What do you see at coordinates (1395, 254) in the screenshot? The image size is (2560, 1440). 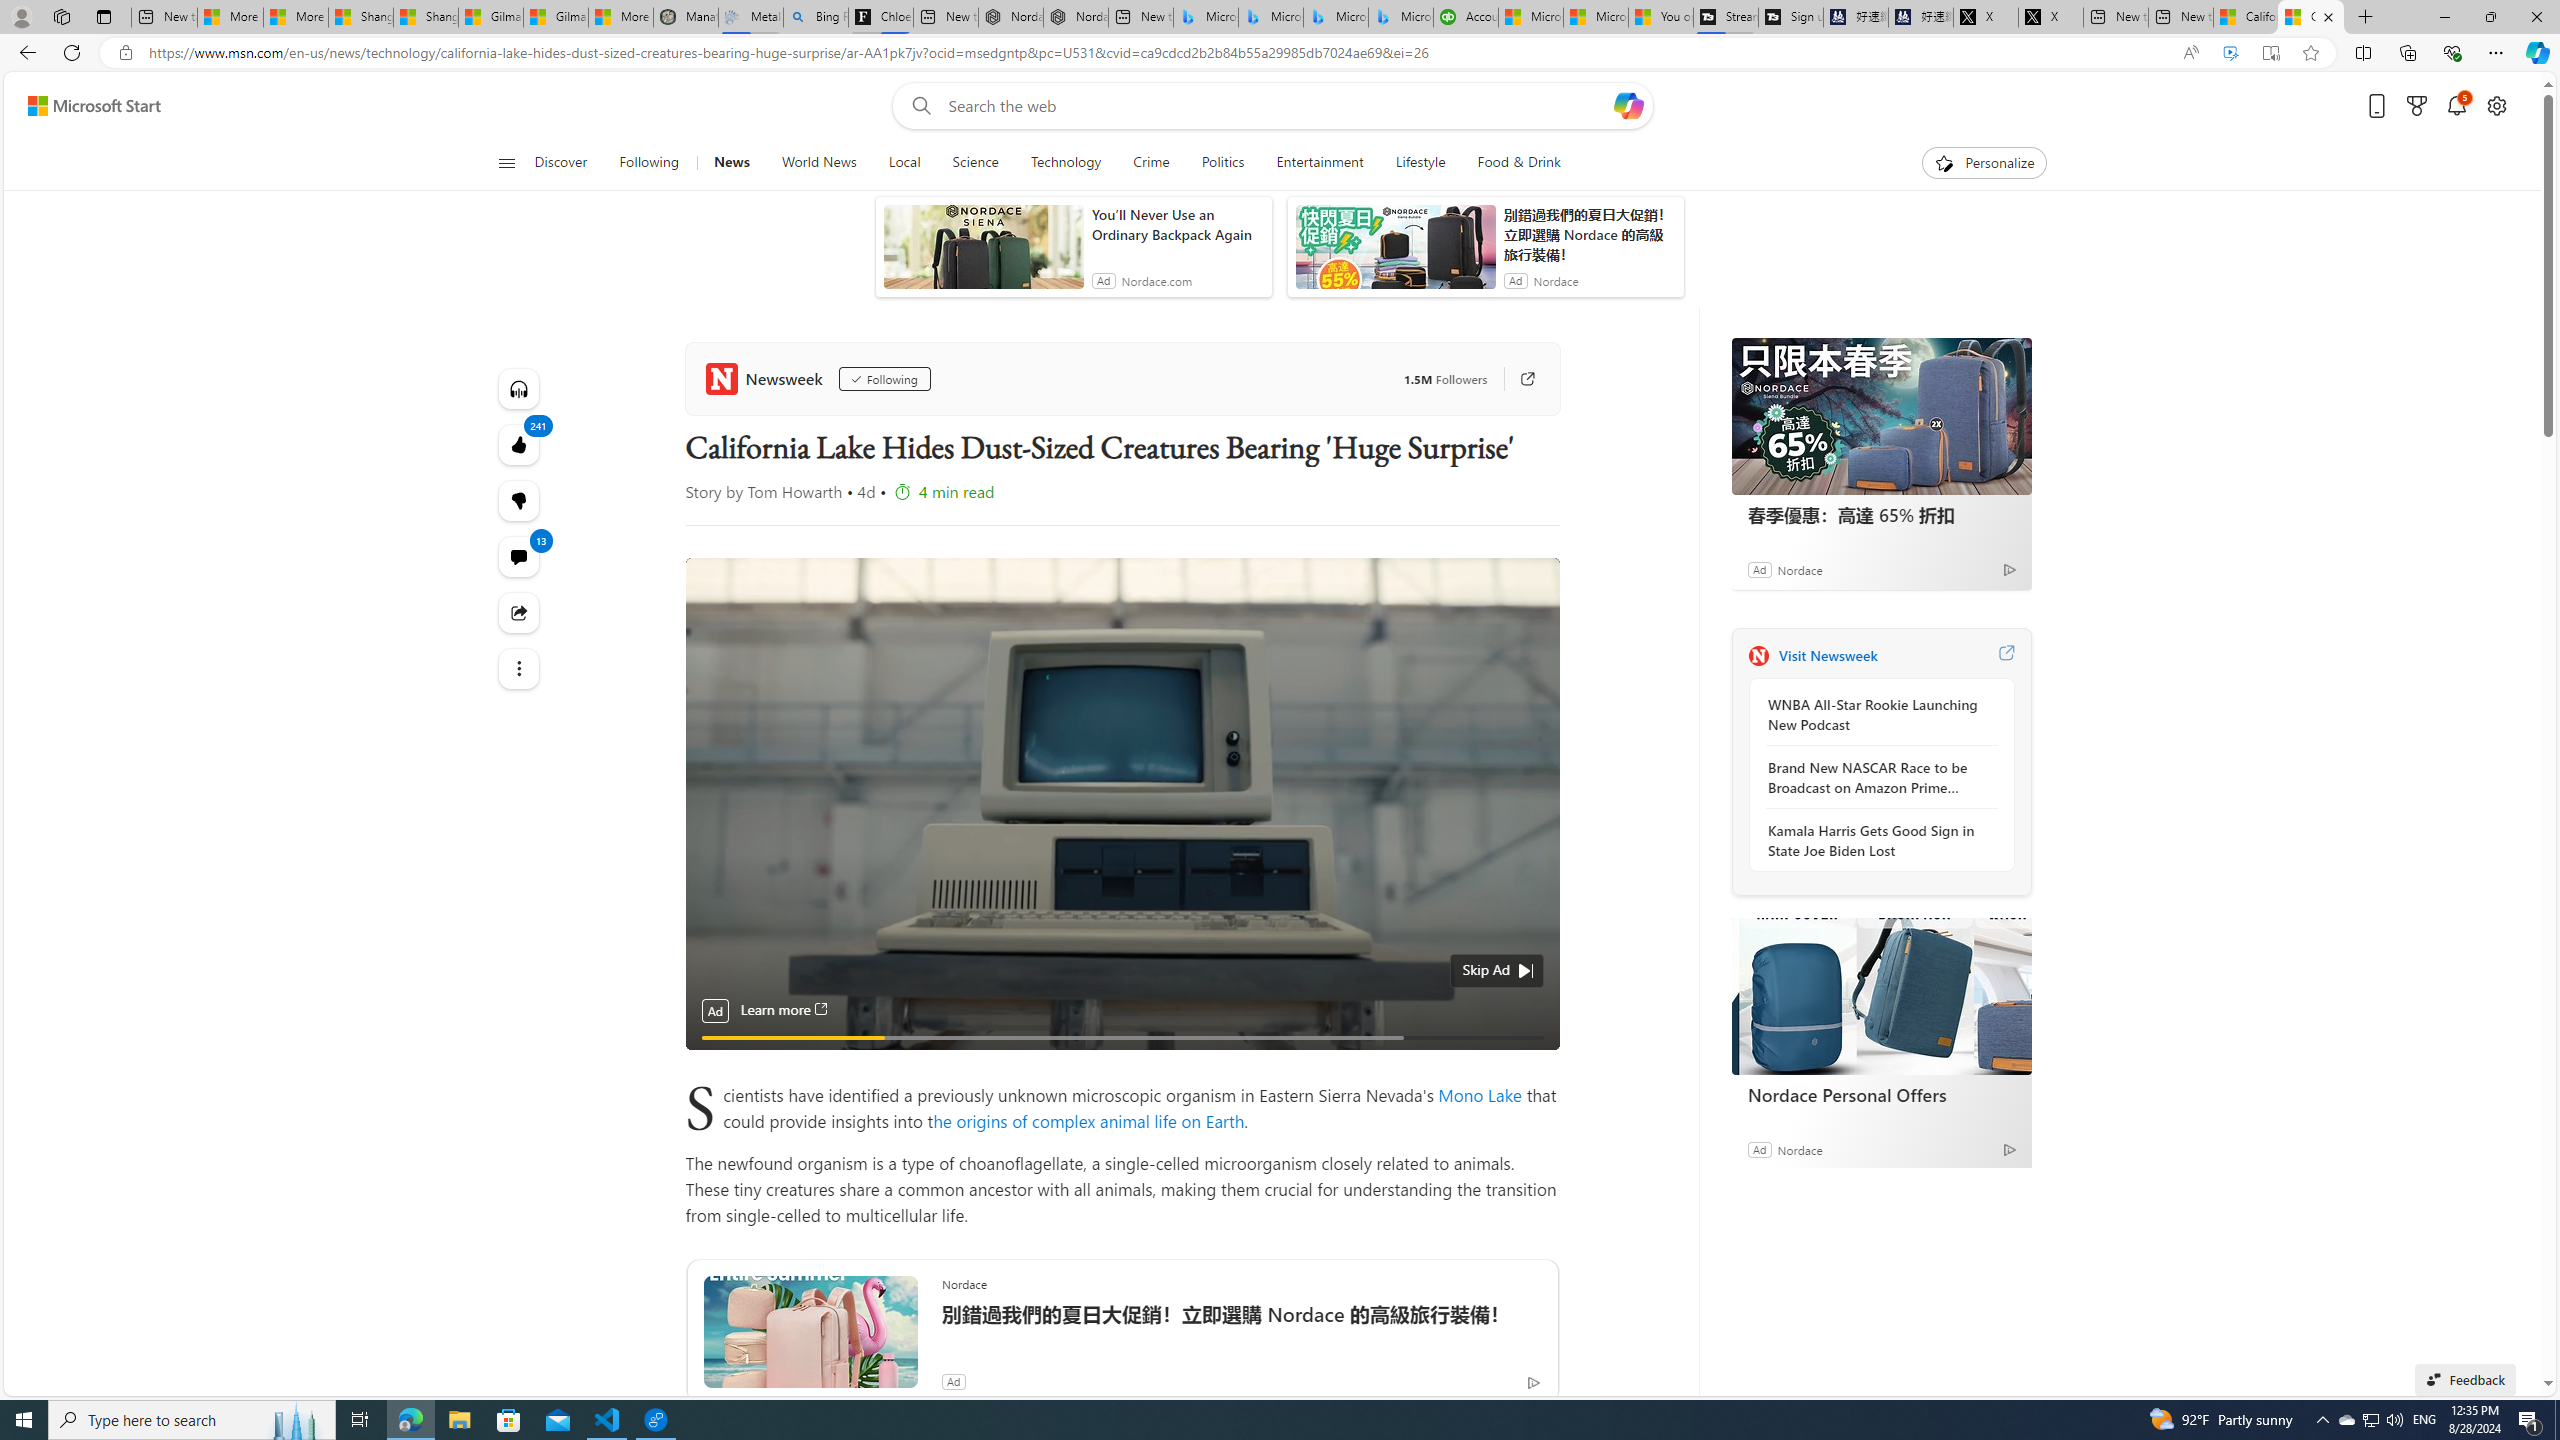 I see `anim-content` at bounding box center [1395, 254].